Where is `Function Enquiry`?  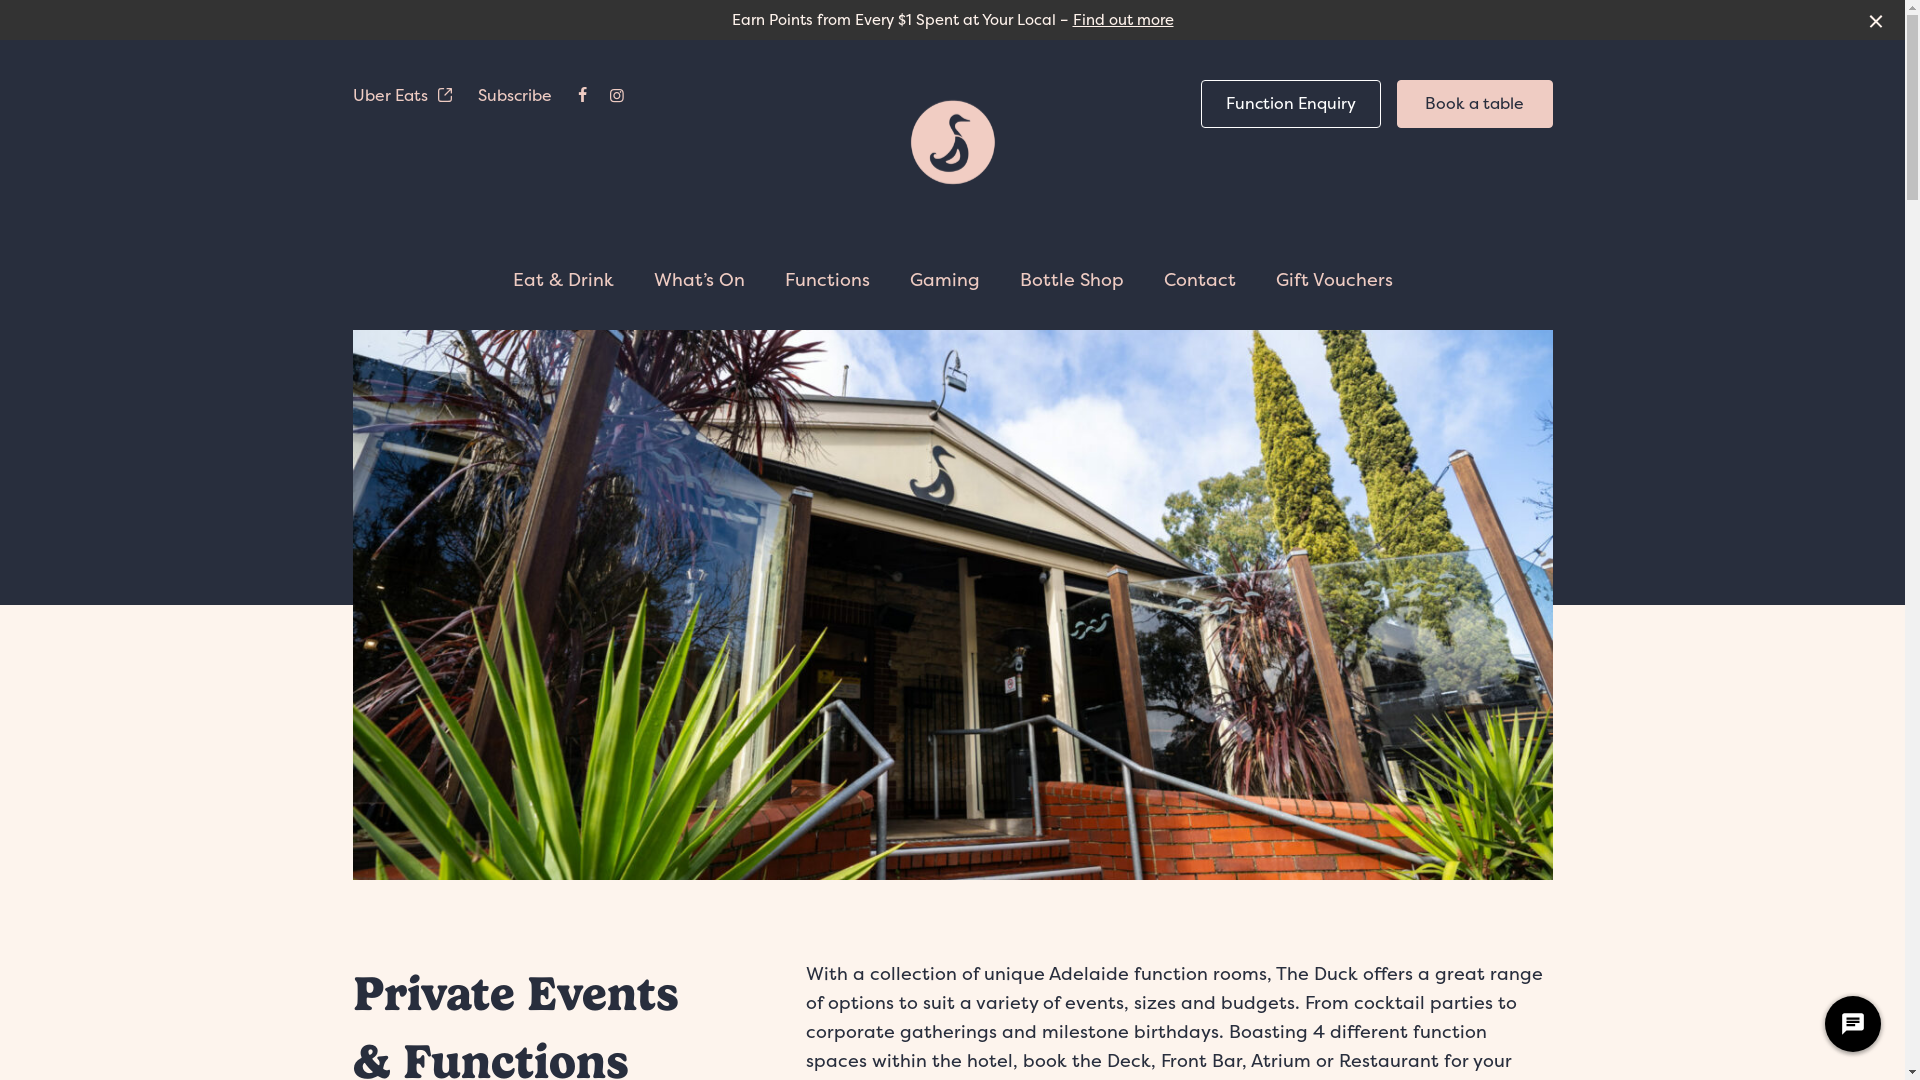 Function Enquiry is located at coordinates (1290, 104).